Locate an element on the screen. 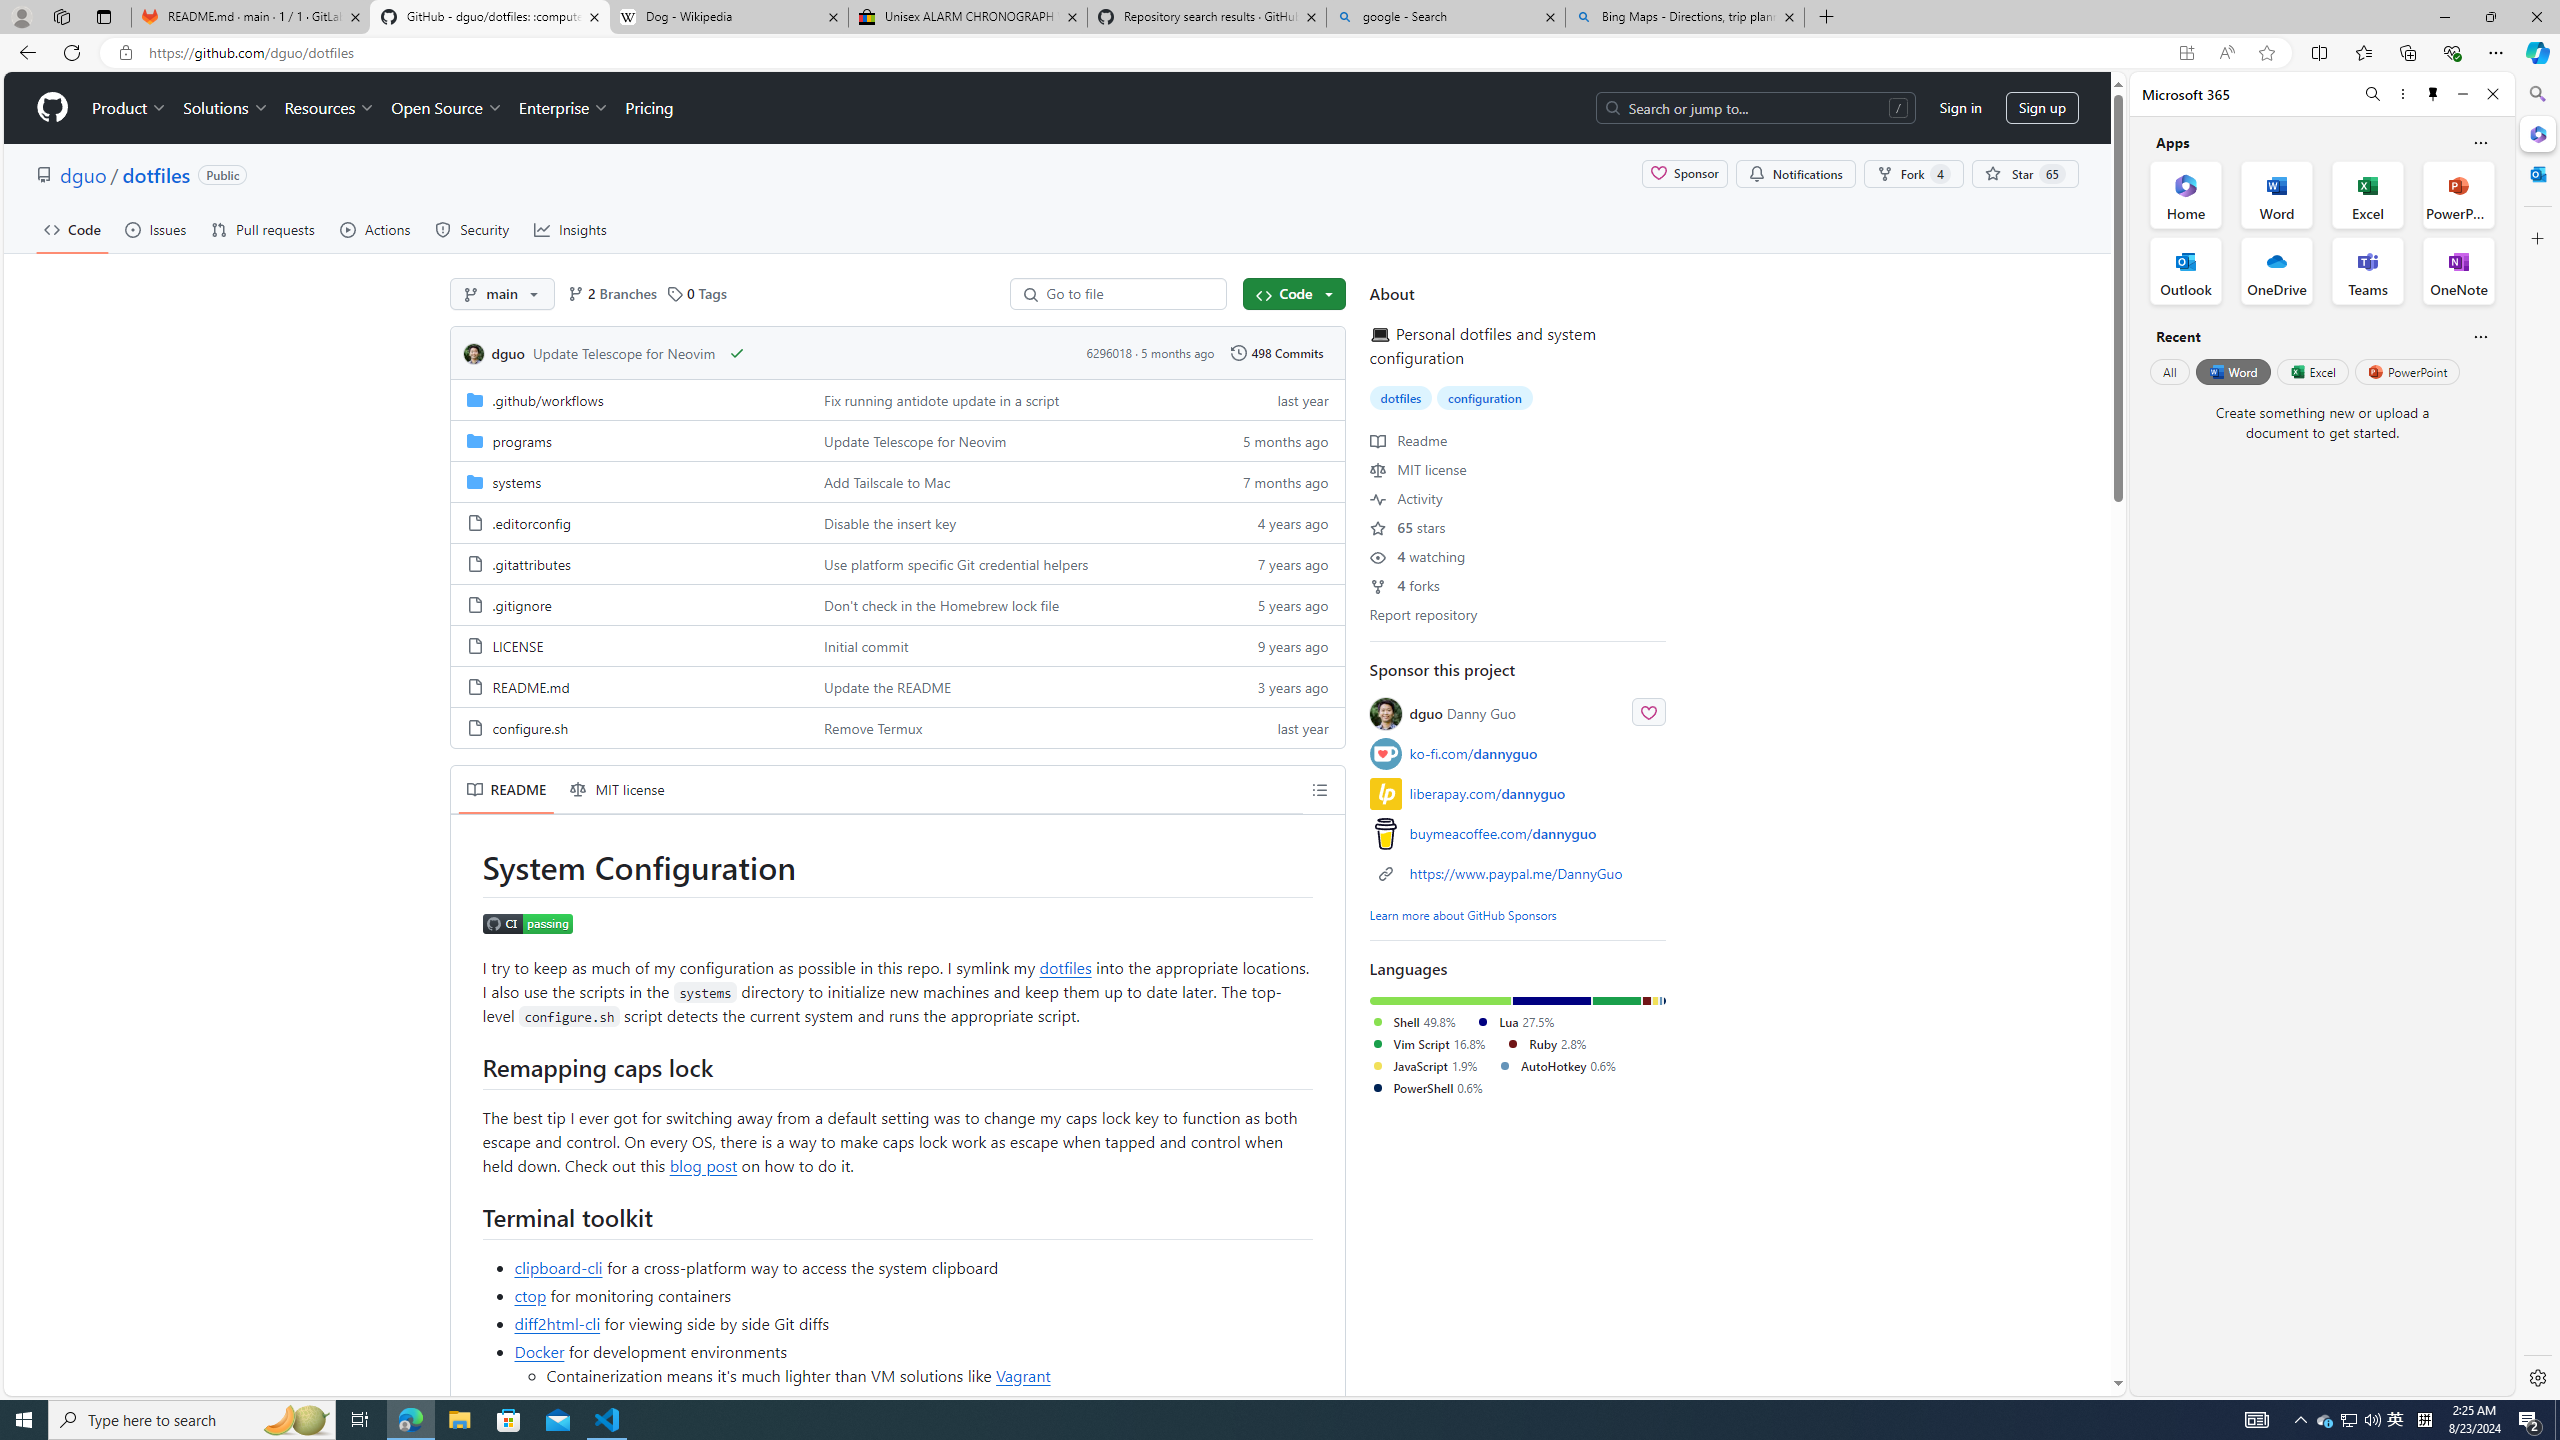 This screenshot has width=2560, height=1440. 0 Tags is located at coordinates (696, 293).